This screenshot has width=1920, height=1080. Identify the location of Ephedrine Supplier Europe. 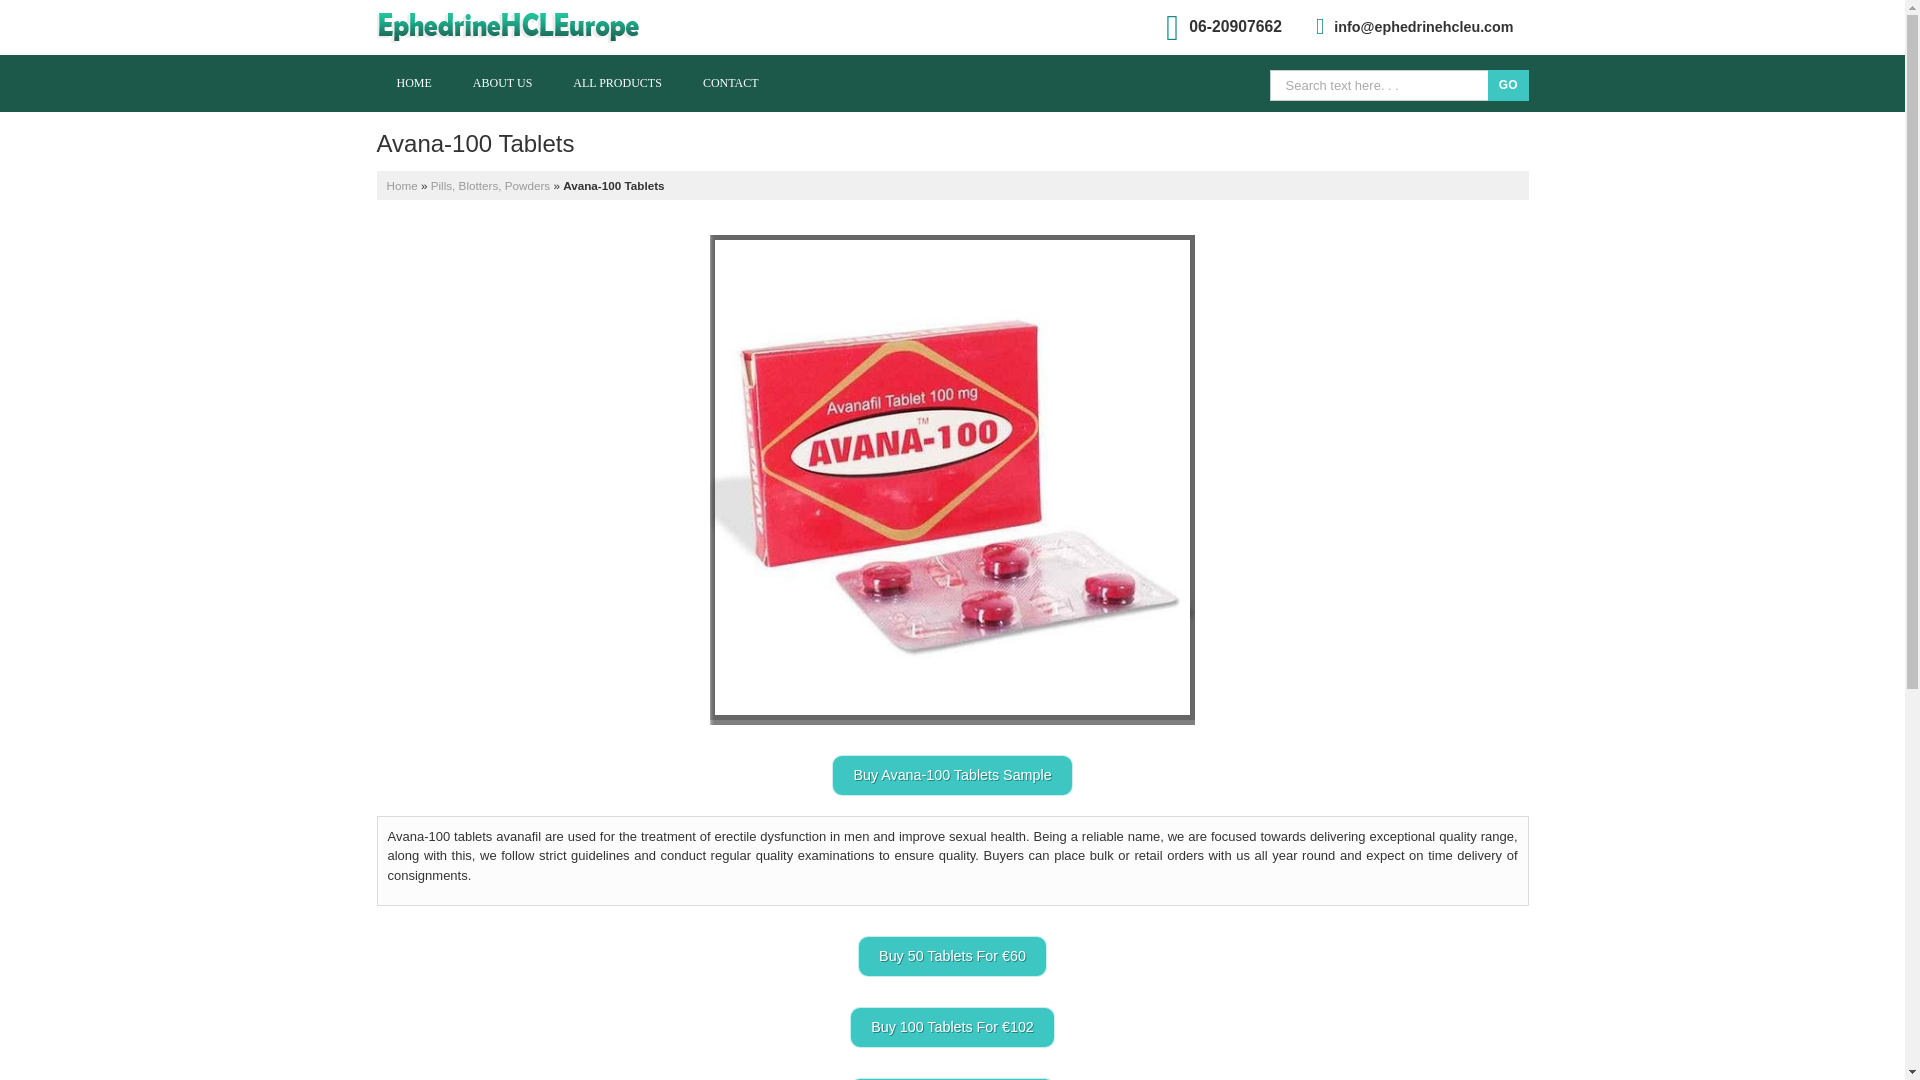
(524, 27).